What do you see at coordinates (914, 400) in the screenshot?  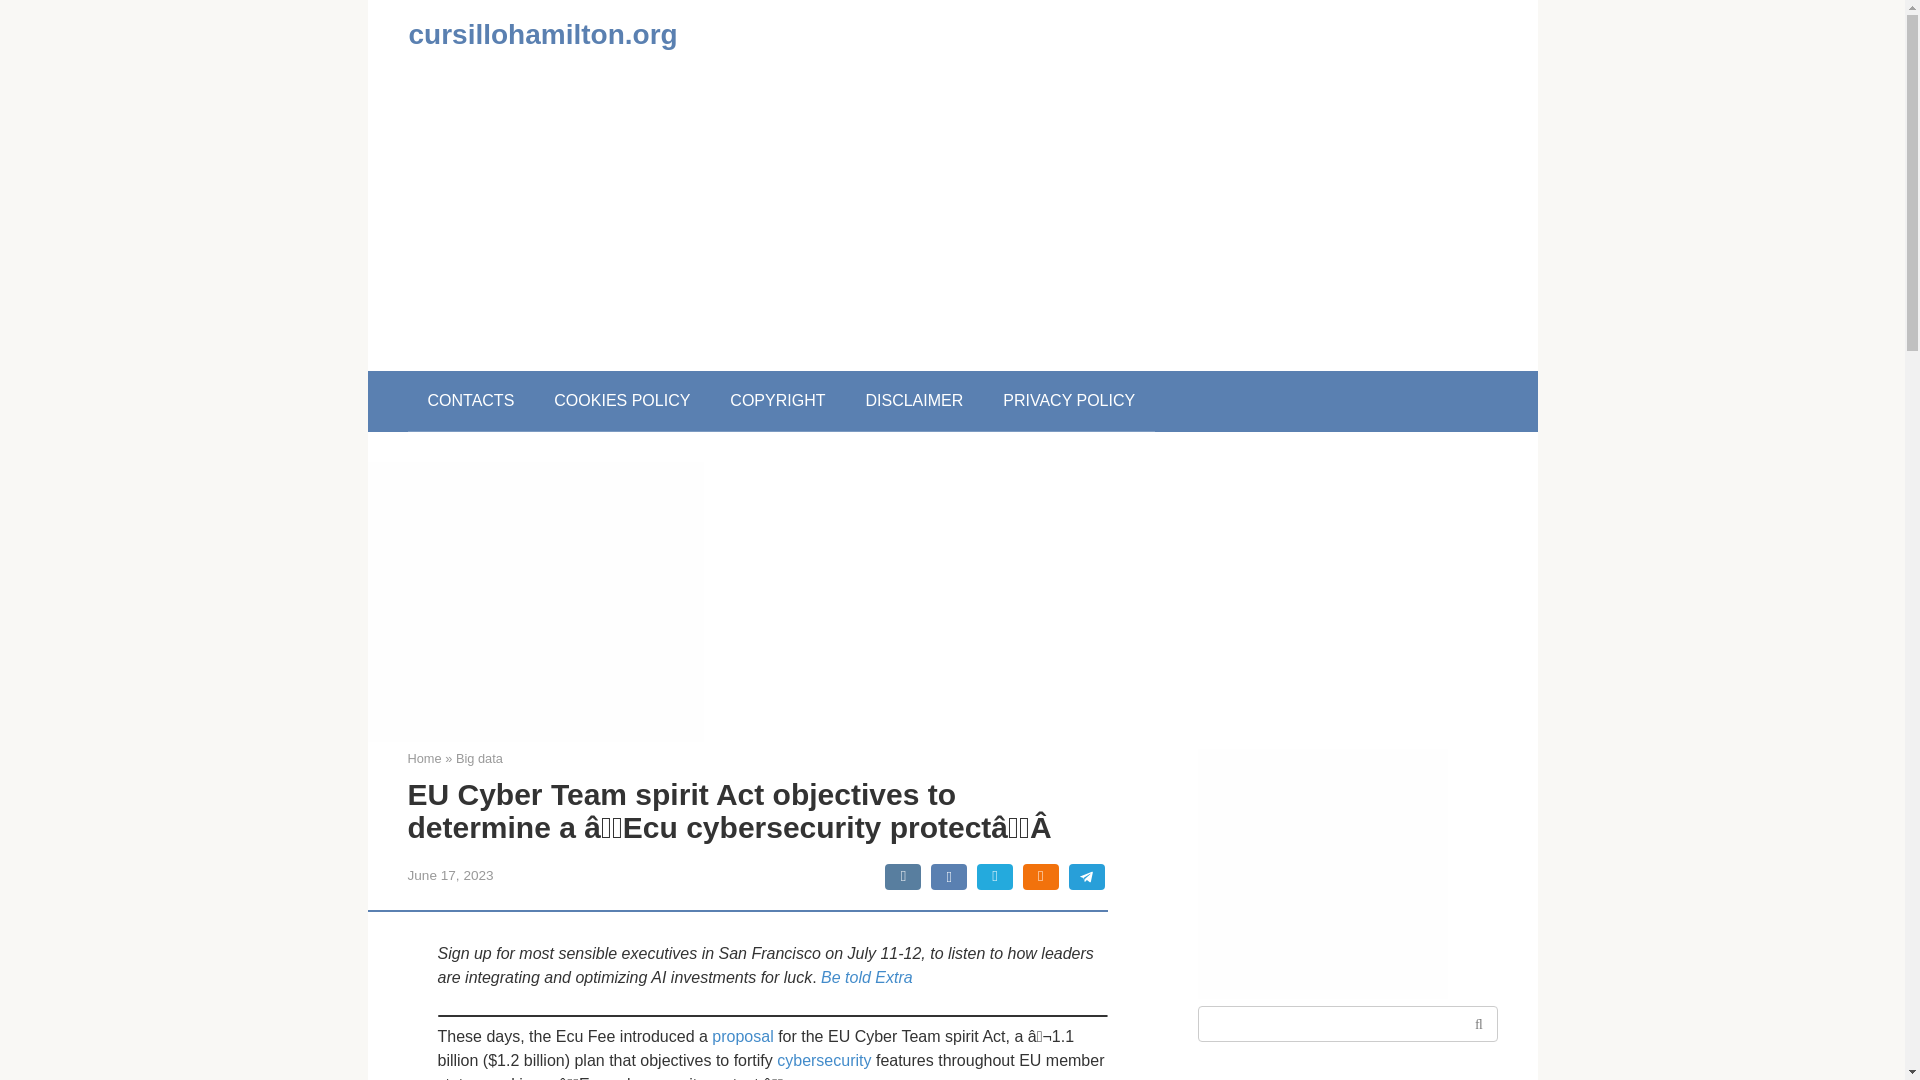 I see `DISCLAIMER` at bounding box center [914, 400].